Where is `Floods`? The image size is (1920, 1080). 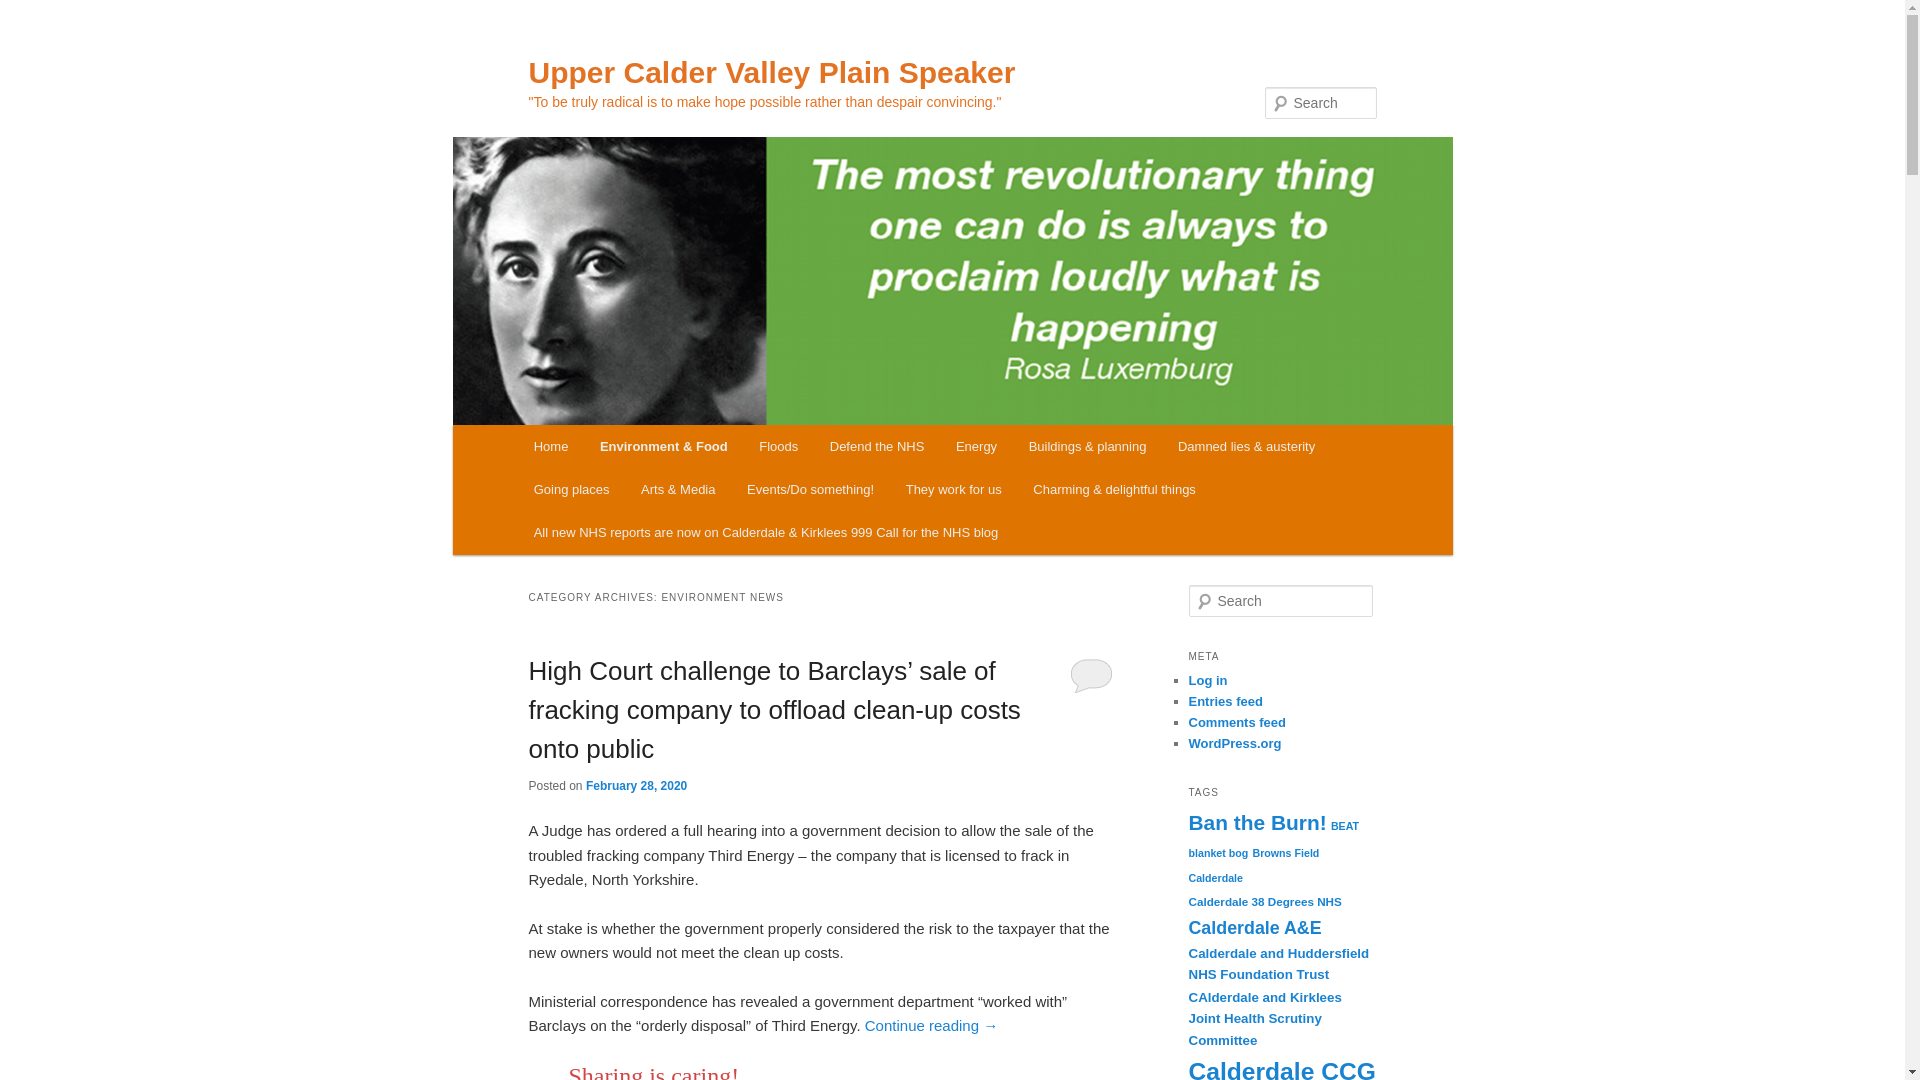 Floods is located at coordinates (778, 446).